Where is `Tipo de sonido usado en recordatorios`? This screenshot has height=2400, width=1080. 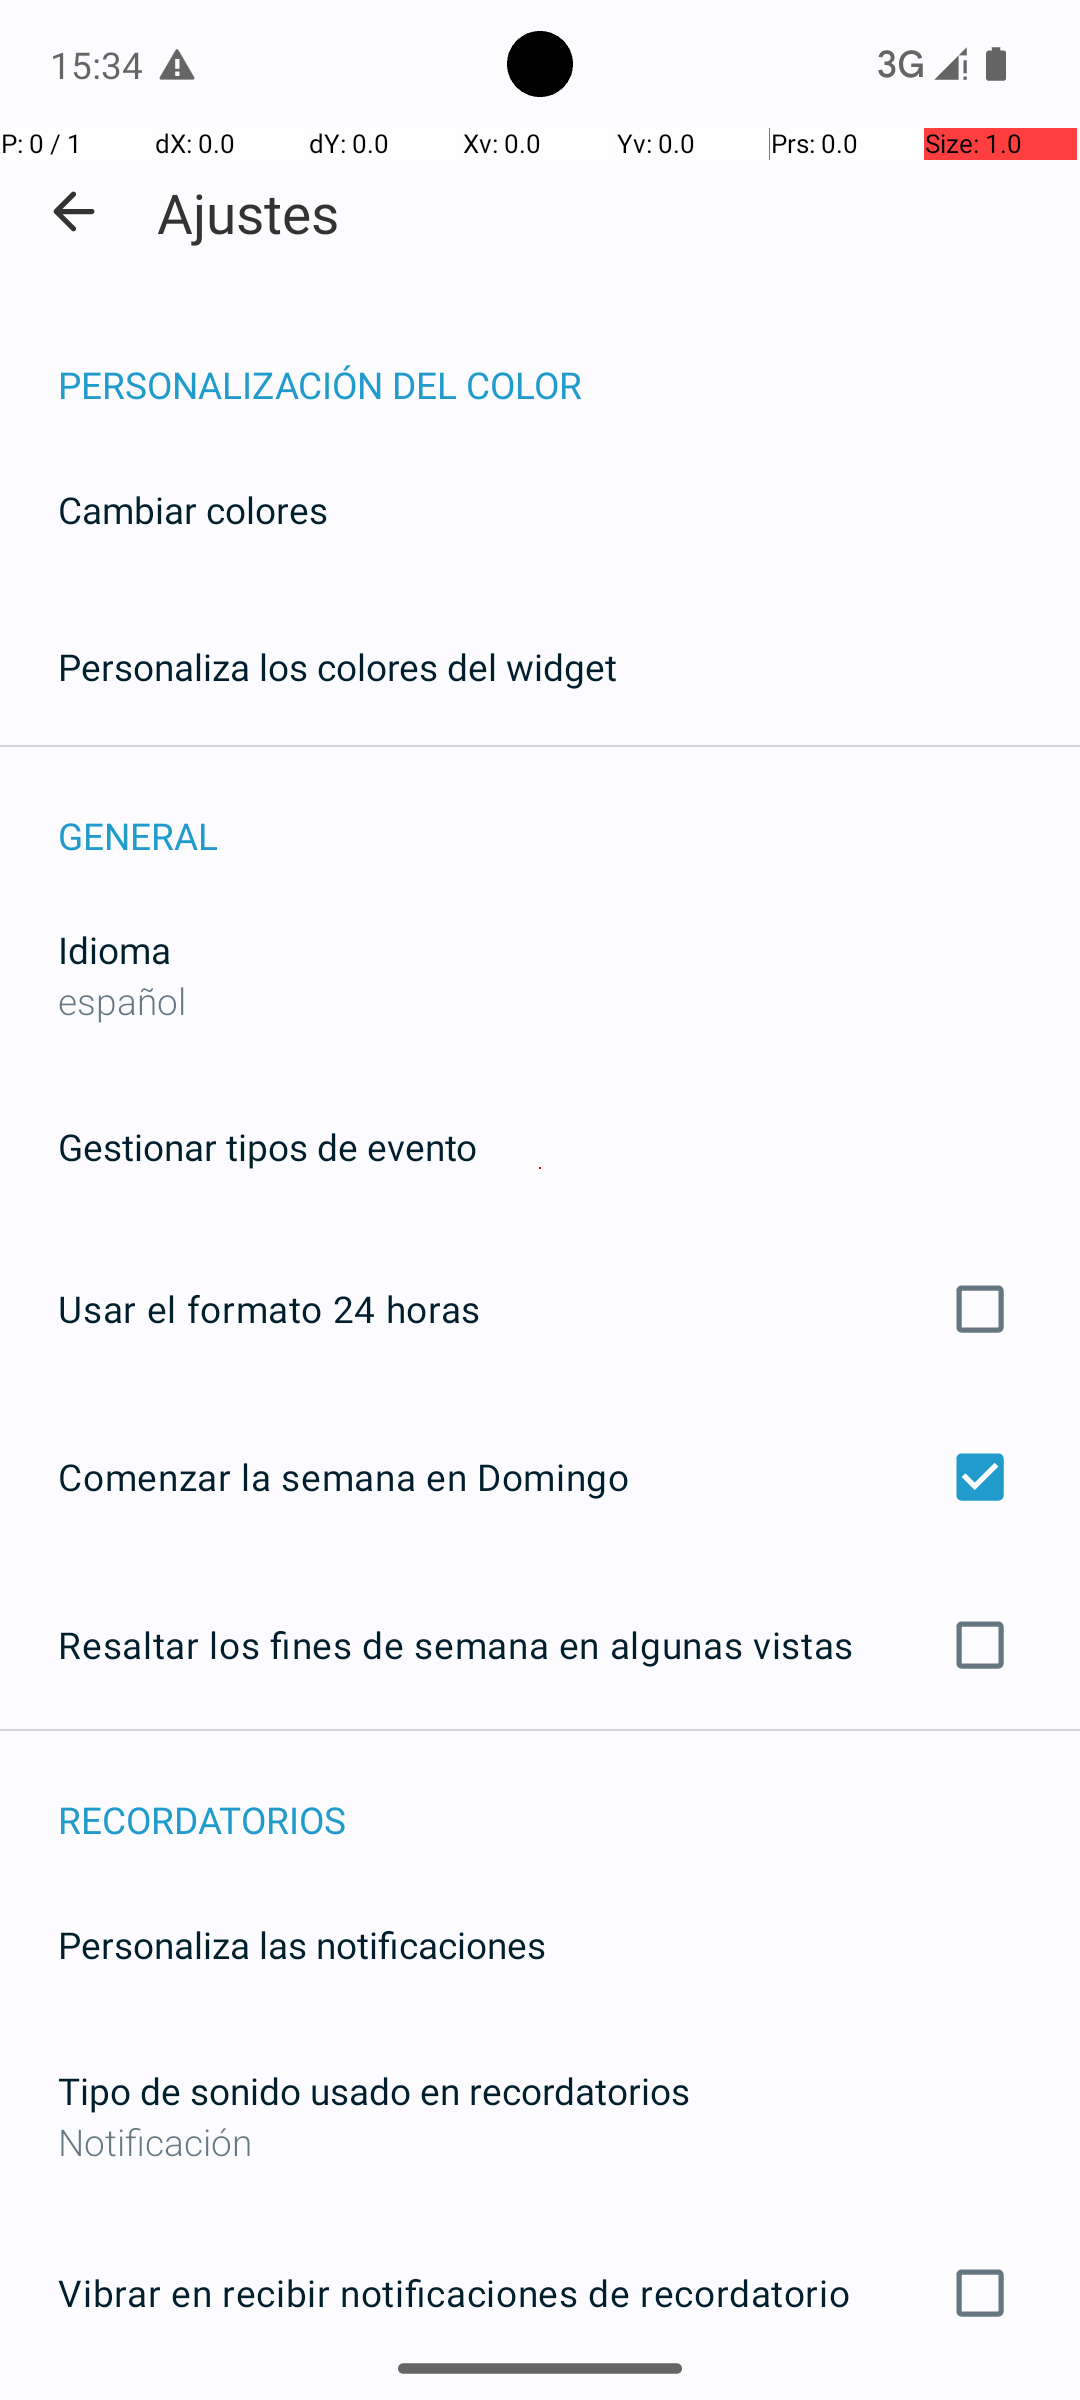 Tipo de sonido usado en recordatorios is located at coordinates (374, 2090).